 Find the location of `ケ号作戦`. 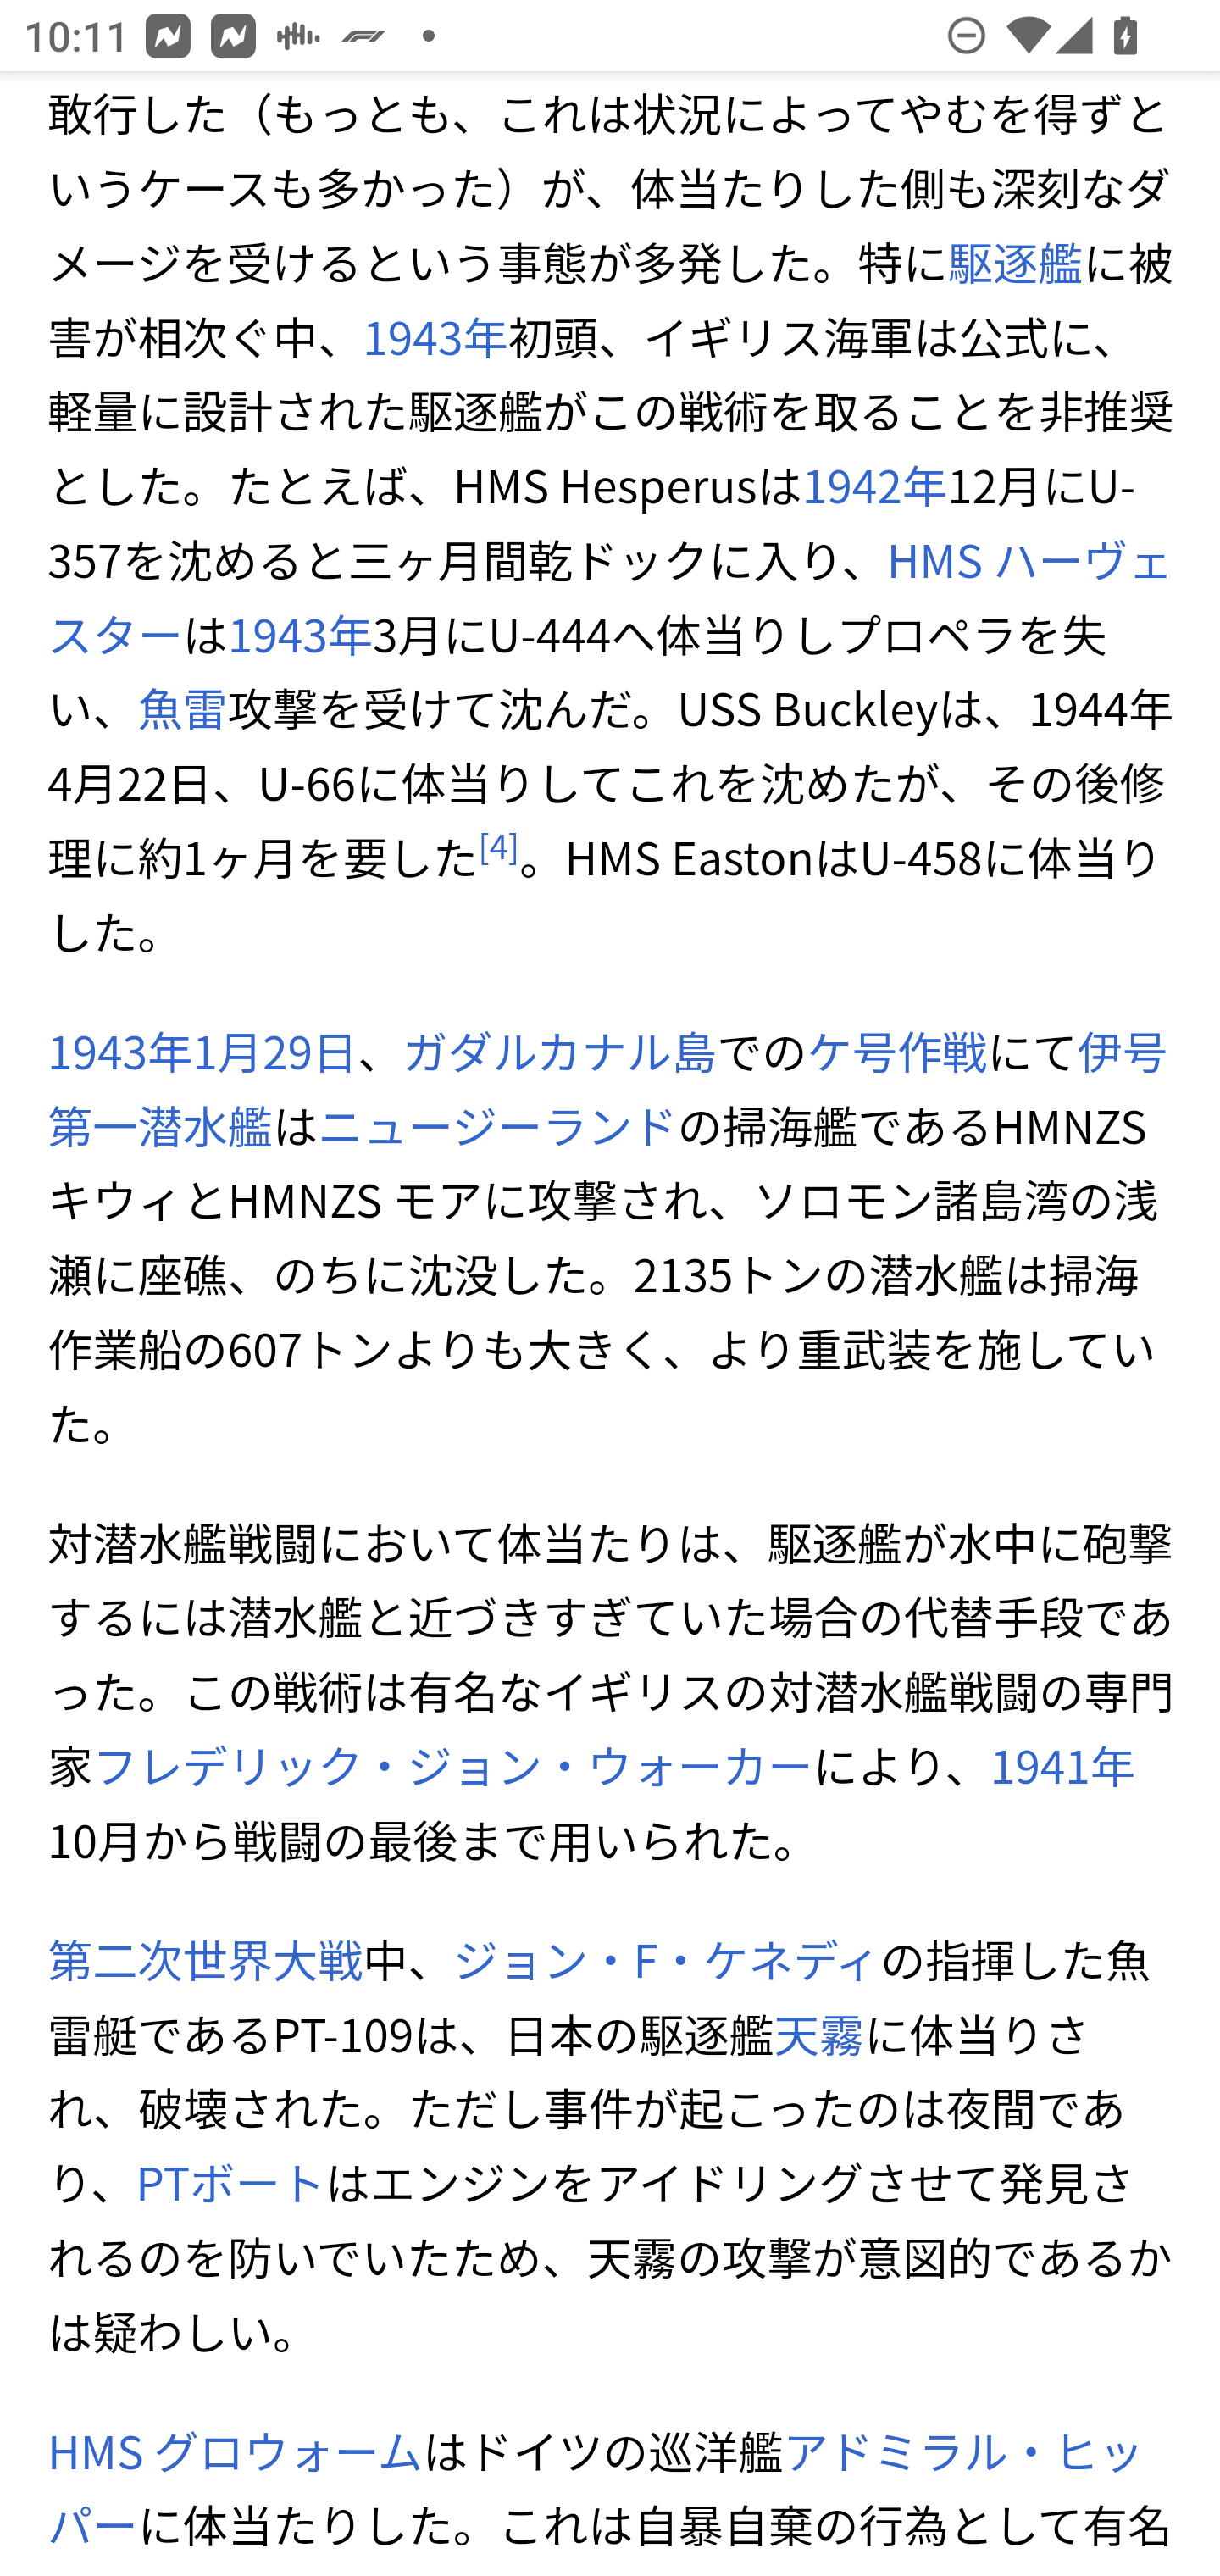

ケ号作戦 is located at coordinates (898, 1051).